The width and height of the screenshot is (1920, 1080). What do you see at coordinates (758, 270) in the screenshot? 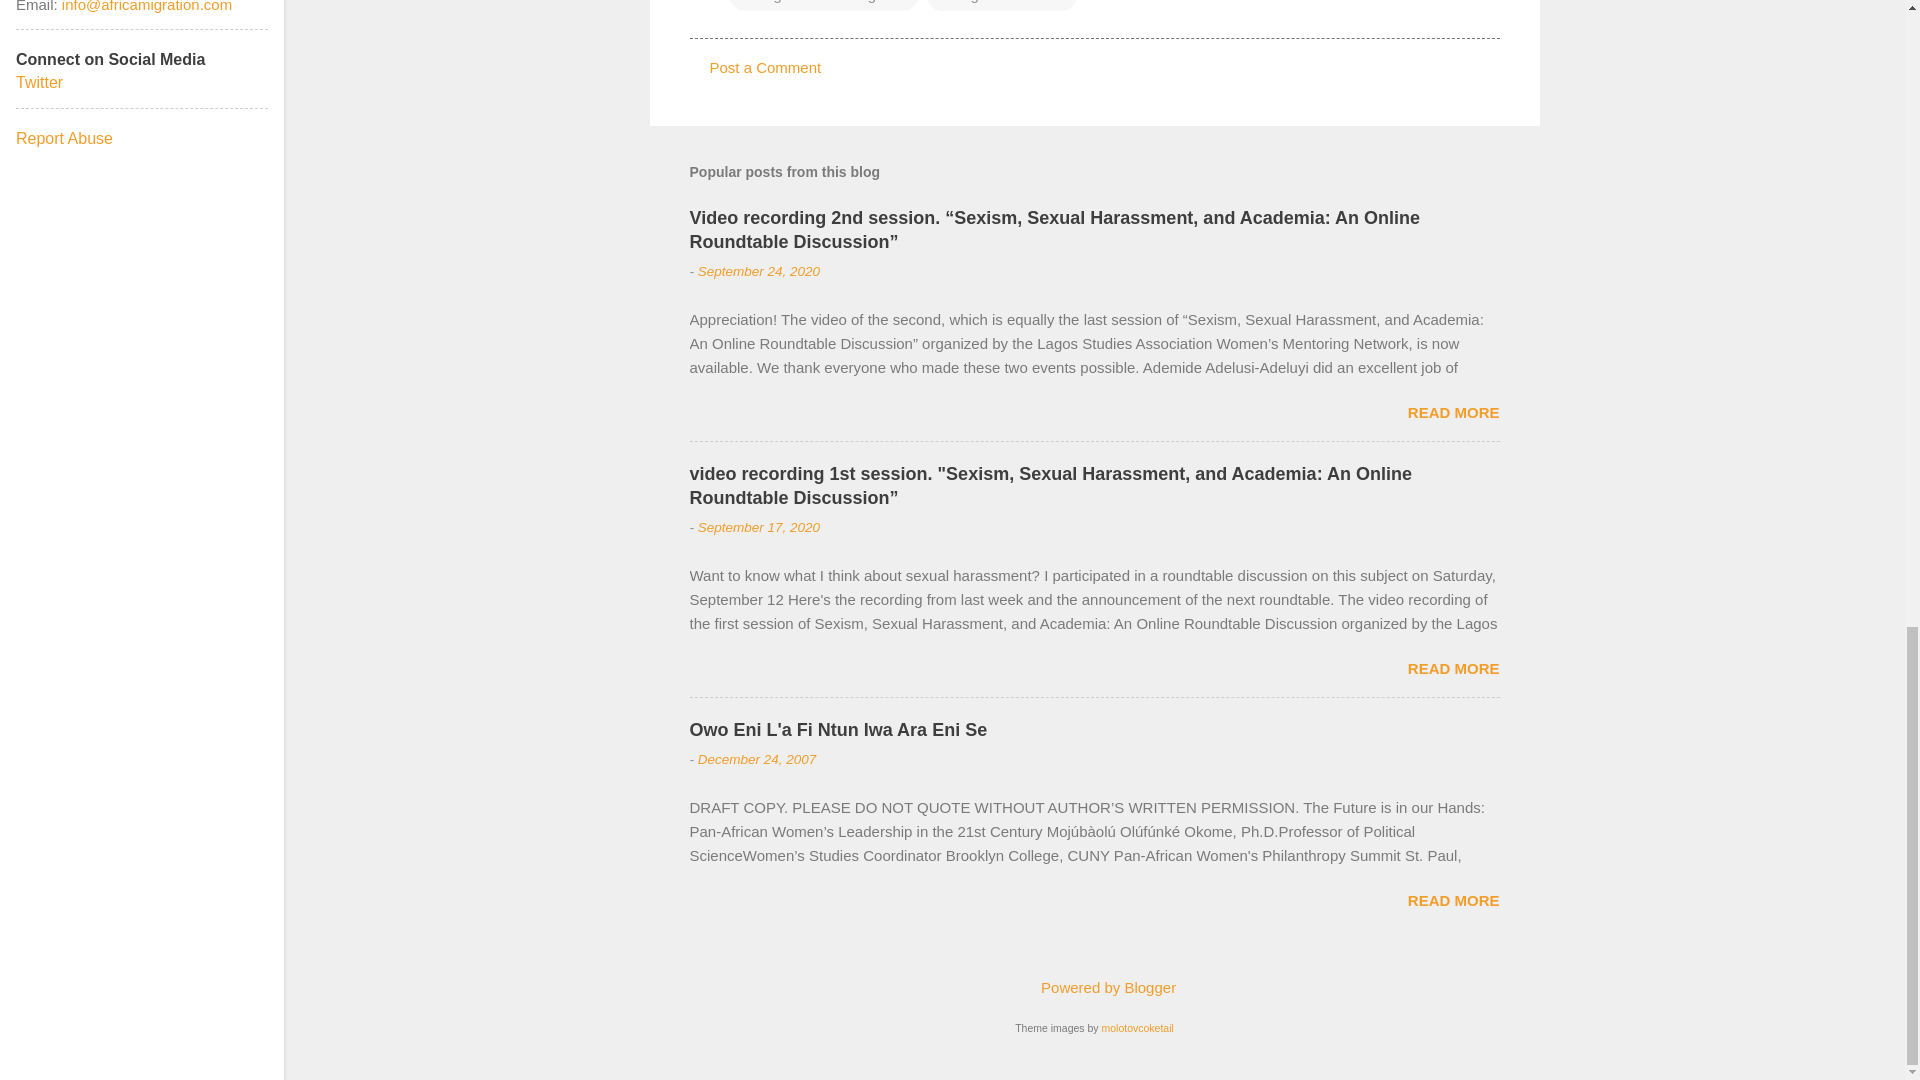
I see `September 24, 2020` at bounding box center [758, 270].